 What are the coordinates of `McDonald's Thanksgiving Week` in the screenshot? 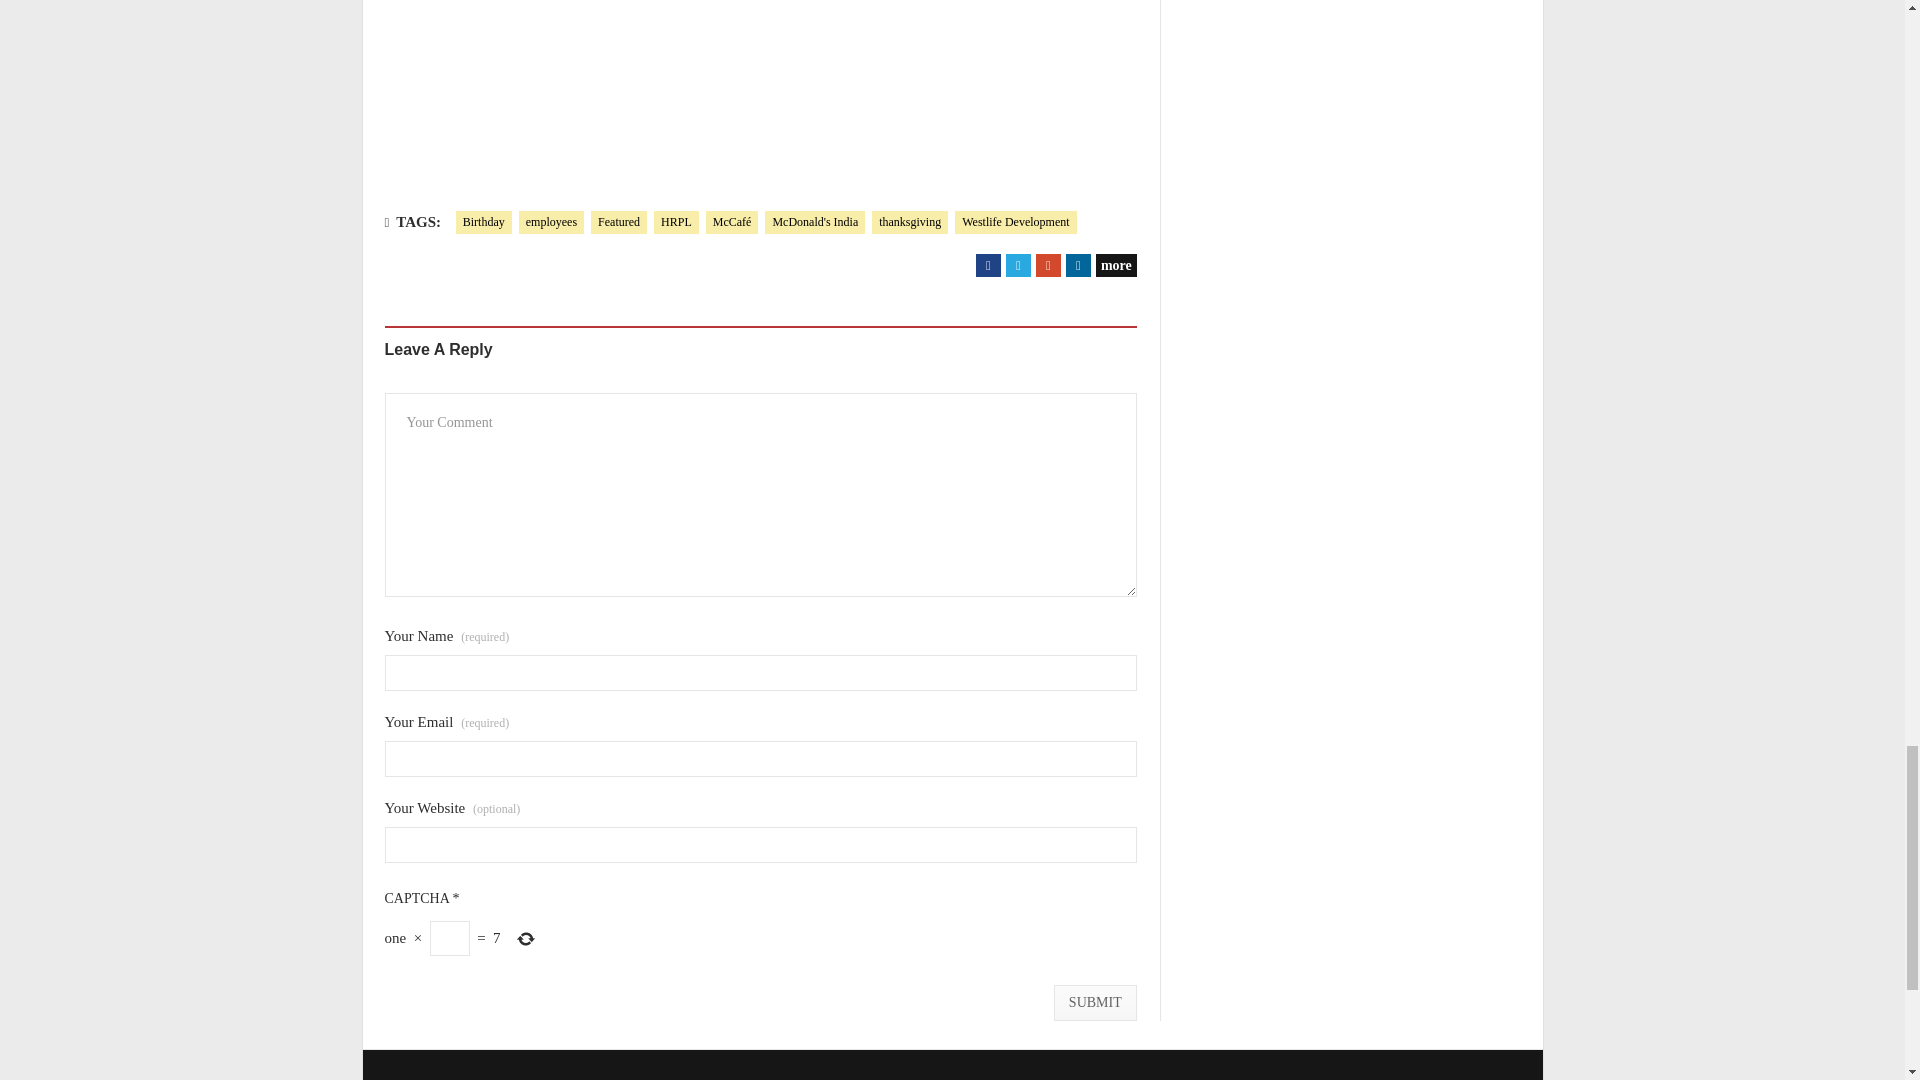 It's located at (754, 83).